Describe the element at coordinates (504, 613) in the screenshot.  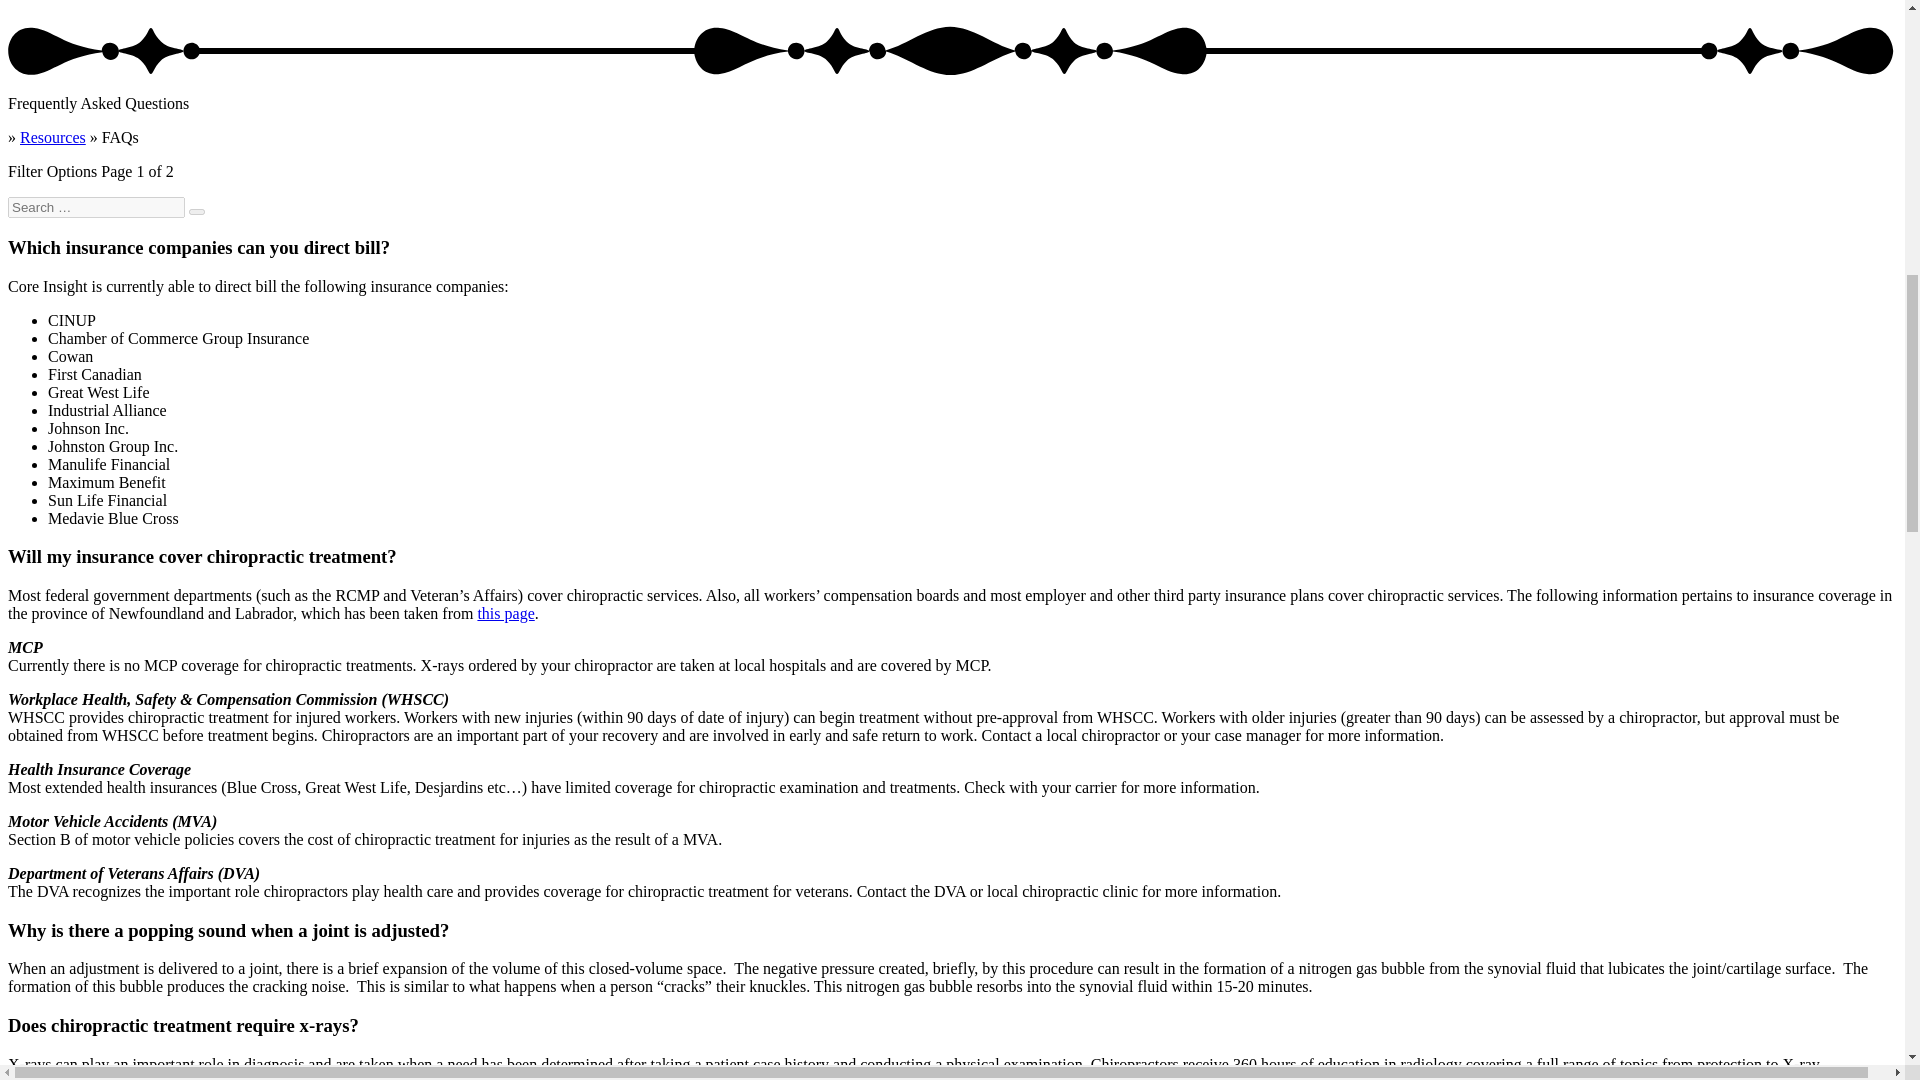
I see `this page` at that location.